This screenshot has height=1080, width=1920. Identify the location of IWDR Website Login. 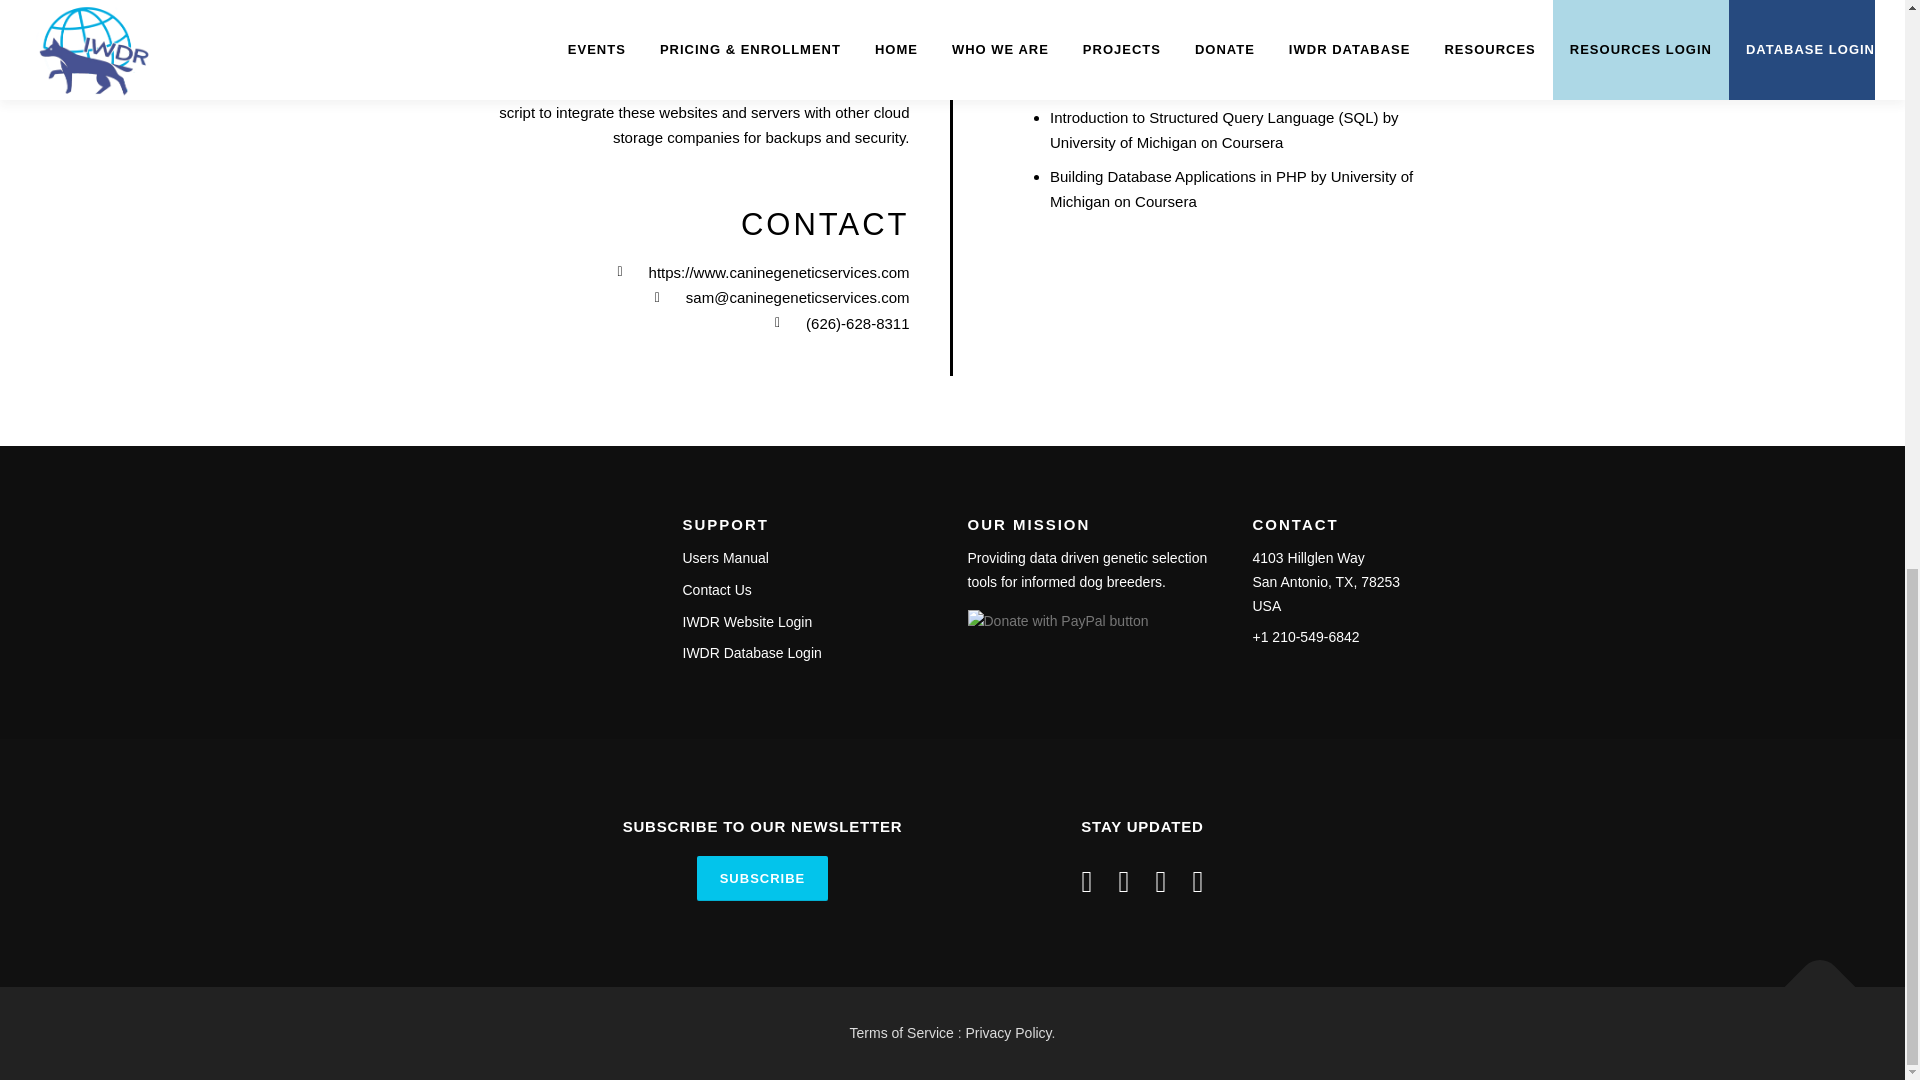
(746, 622).